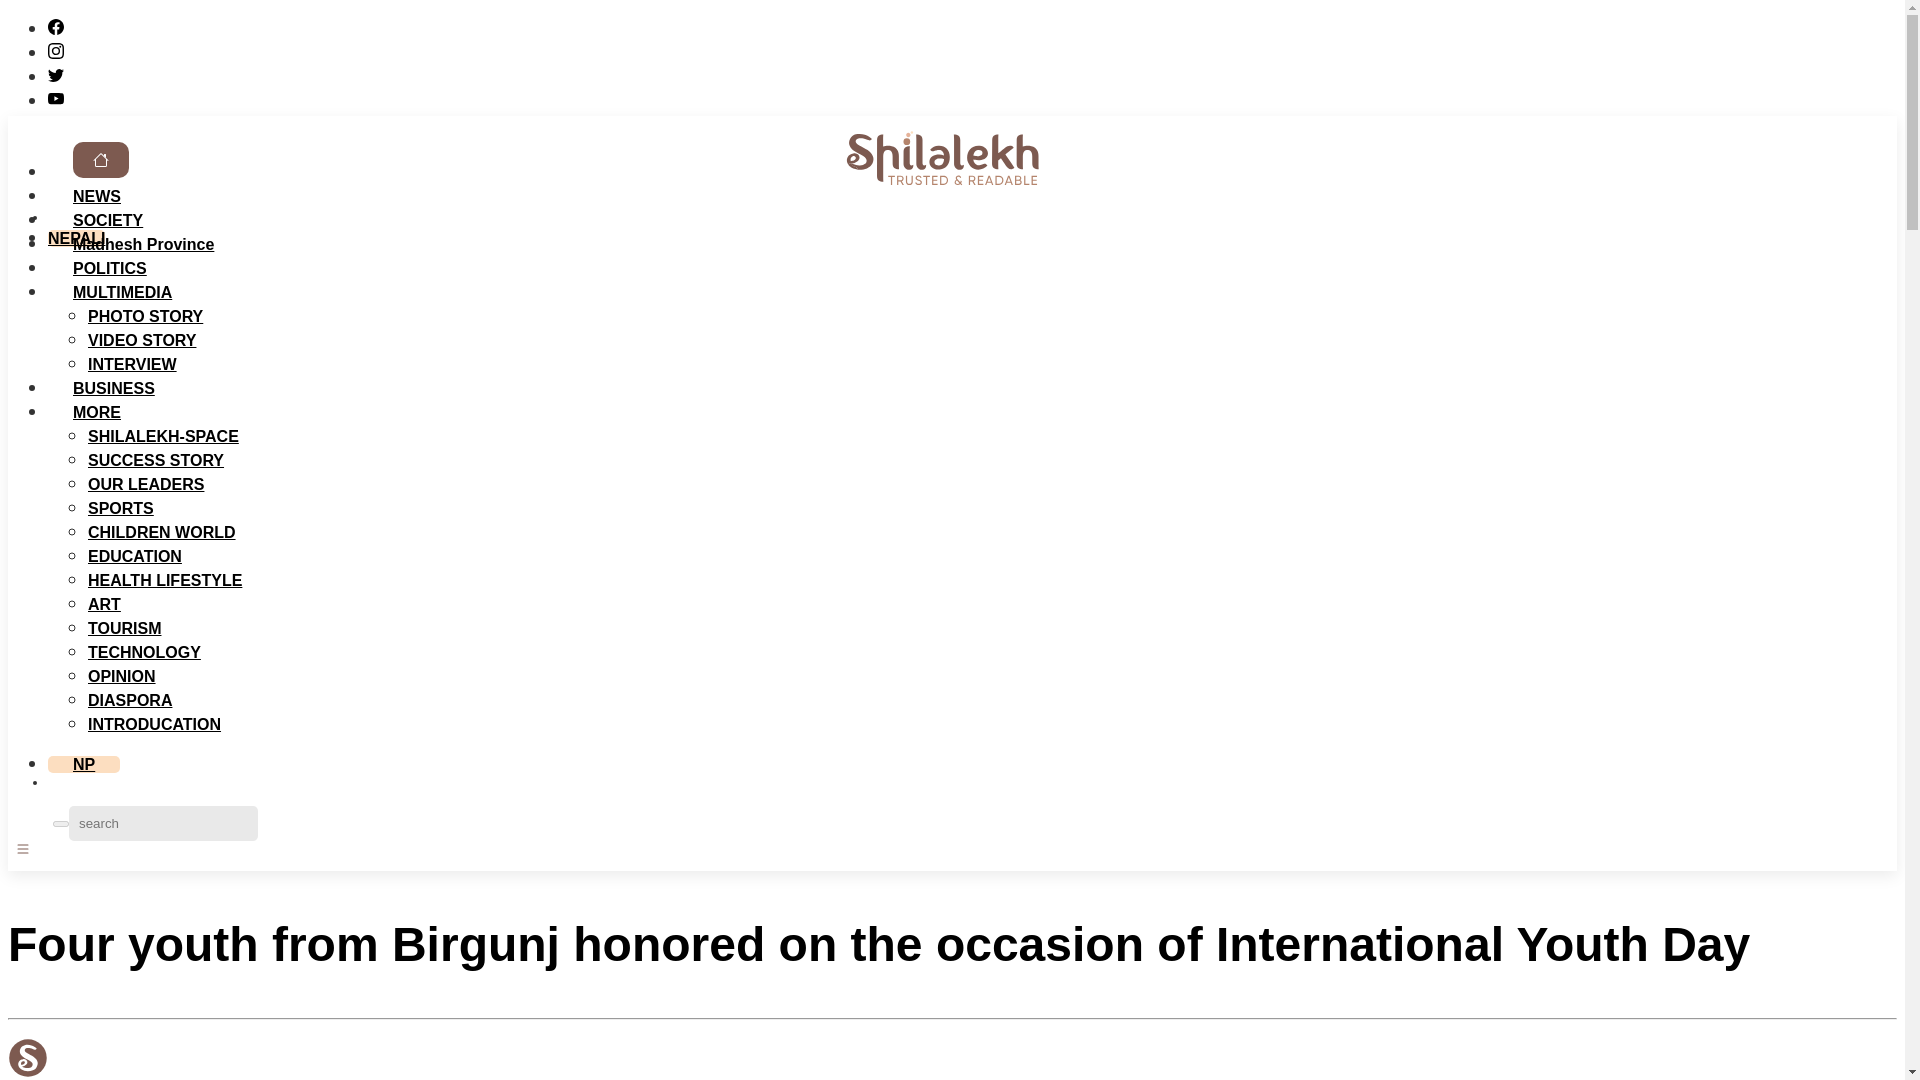 Image resolution: width=1920 pixels, height=1080 pixels. I want to click on ART, so click(104, 604).